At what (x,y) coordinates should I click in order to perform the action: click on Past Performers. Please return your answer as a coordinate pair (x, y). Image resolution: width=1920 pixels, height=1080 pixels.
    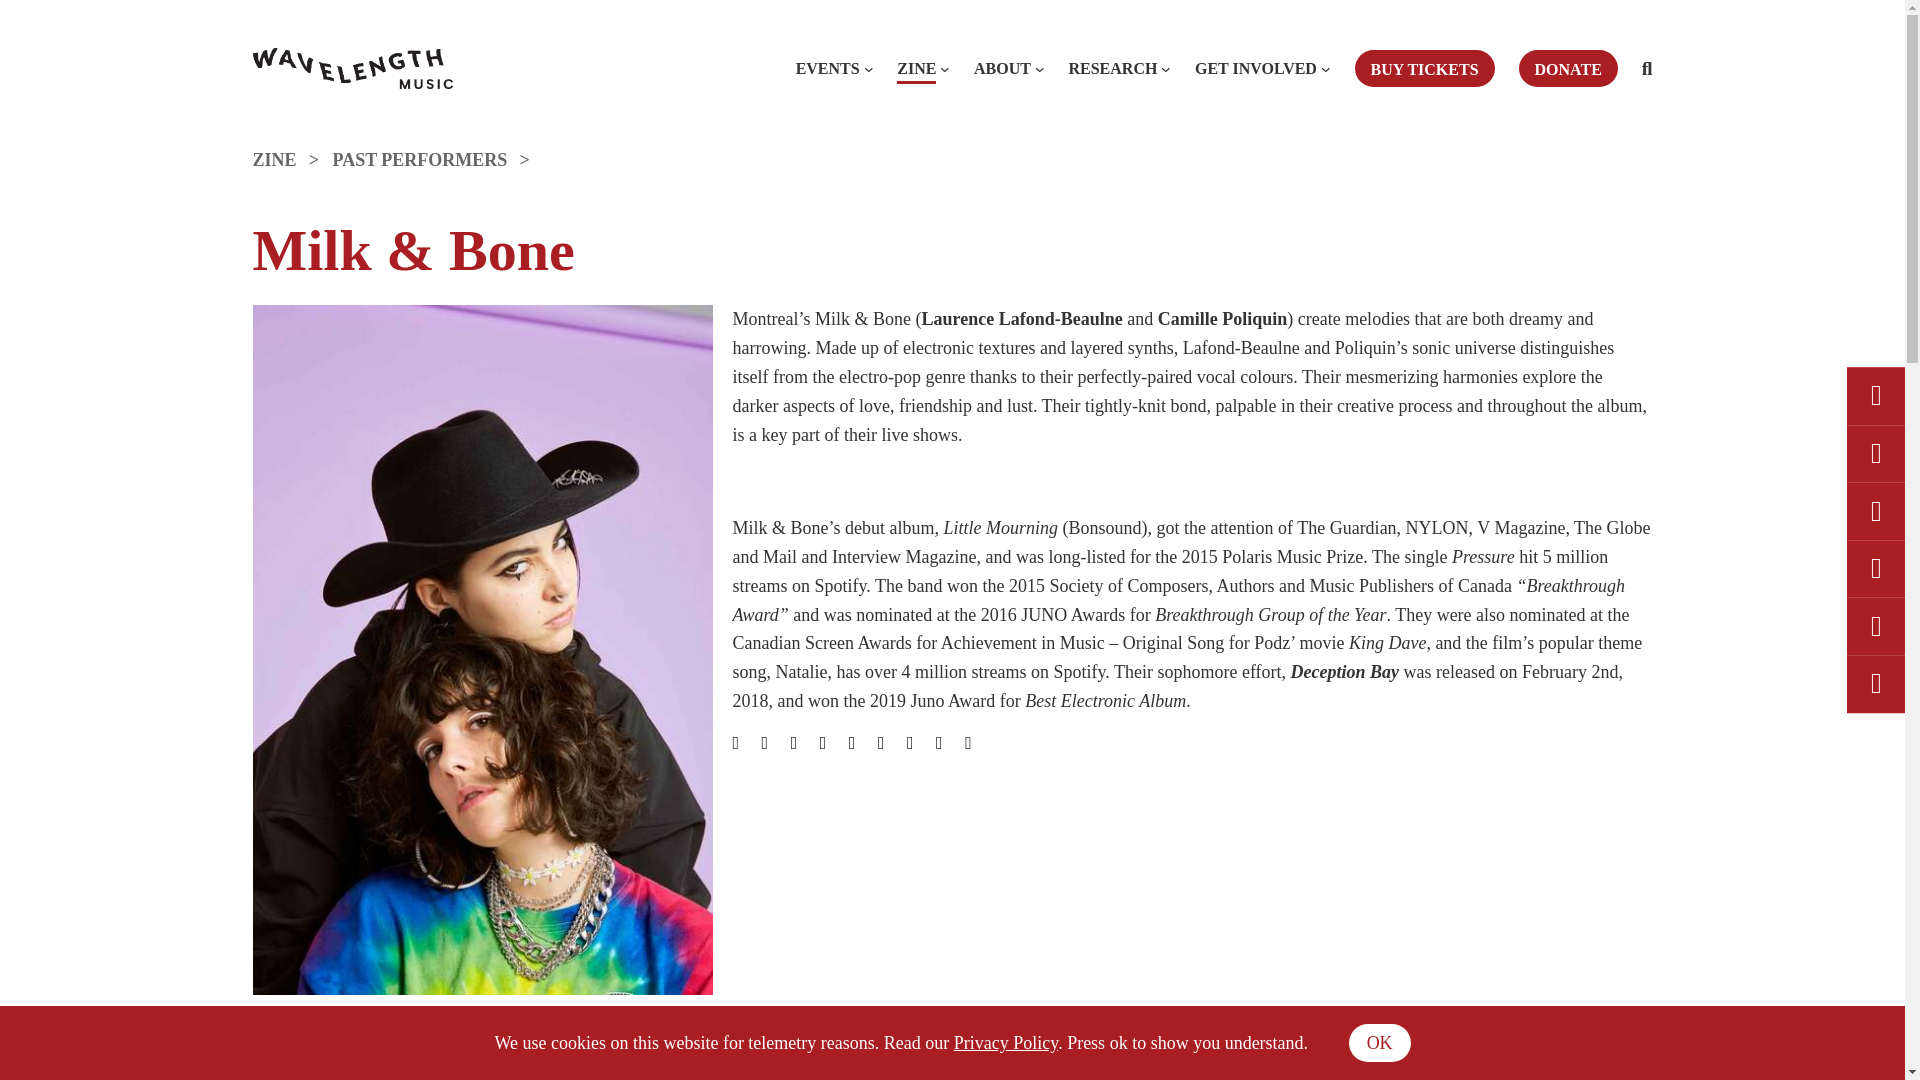
    Looking at the image, I should click on (438, 160).